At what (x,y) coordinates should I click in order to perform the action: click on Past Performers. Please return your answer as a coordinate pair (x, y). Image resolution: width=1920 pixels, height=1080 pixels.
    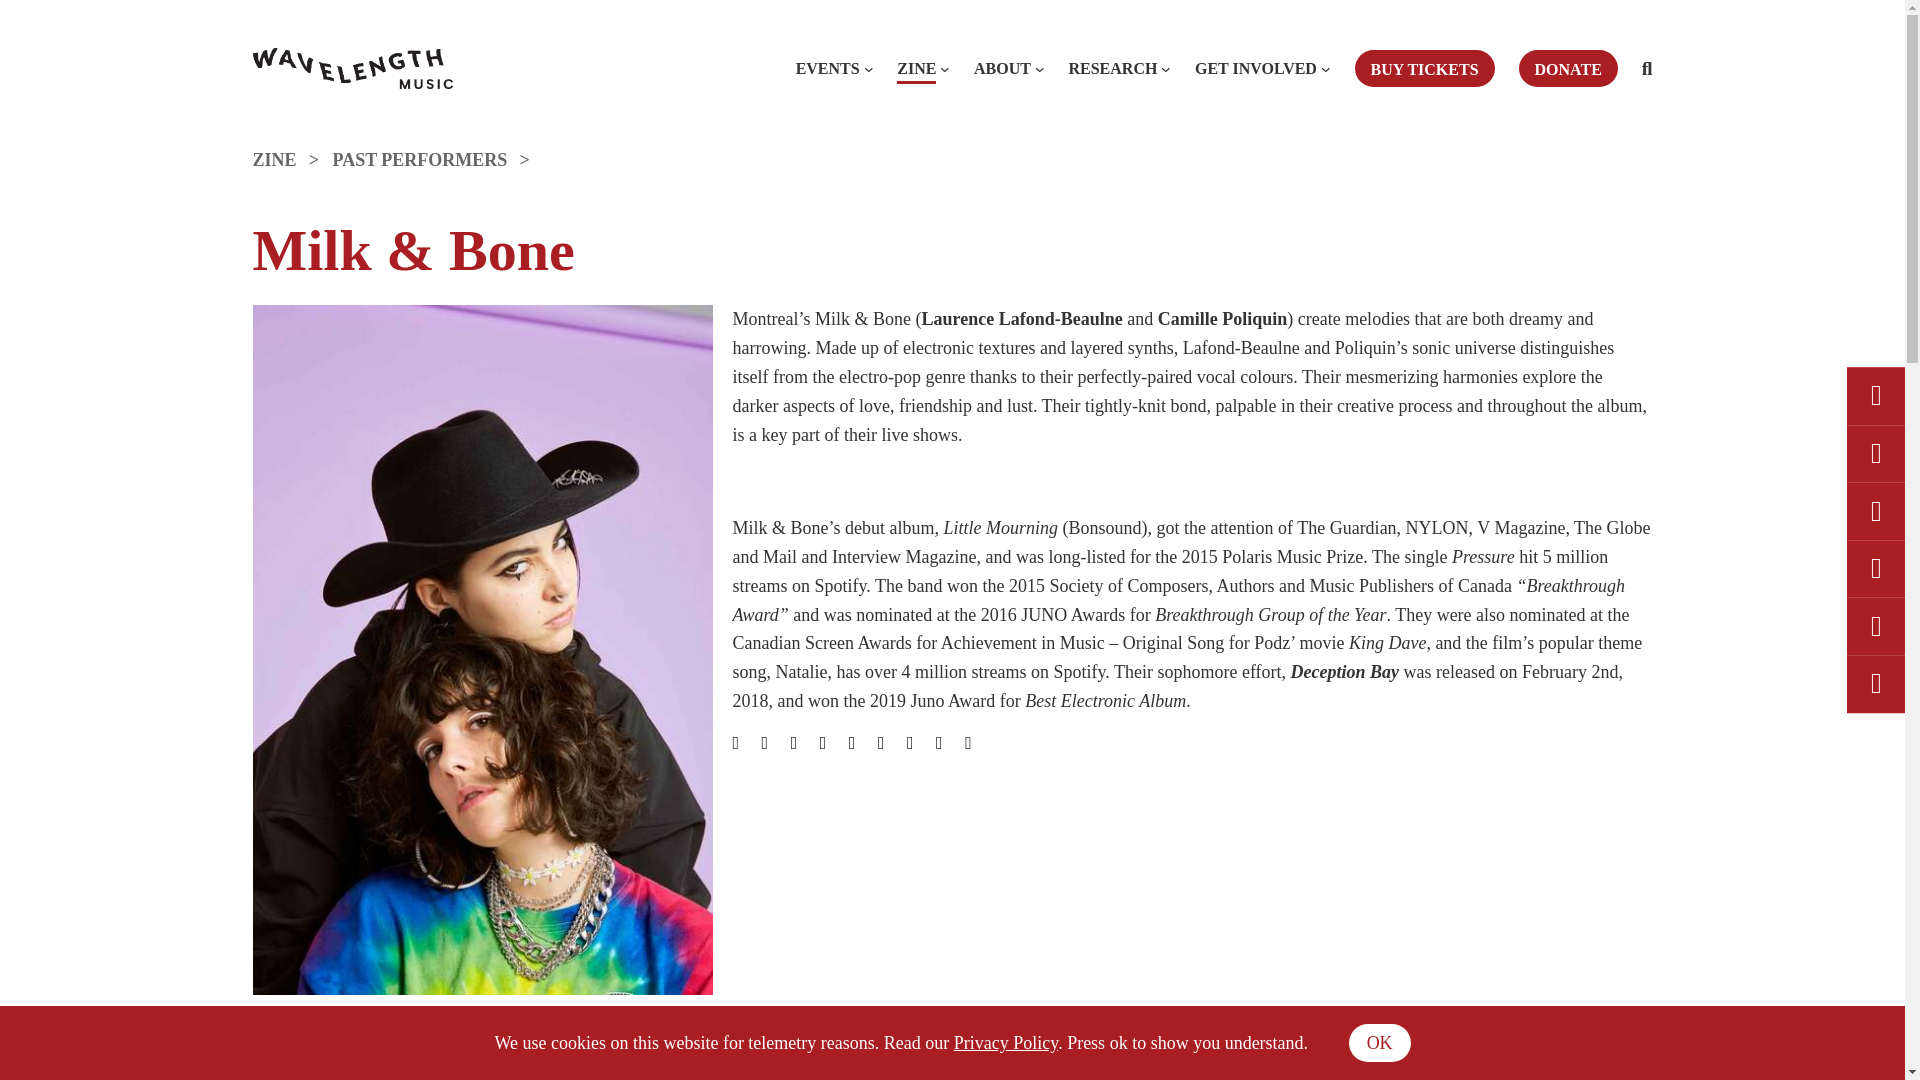
    Looking at the image, I should click on (438, 160).